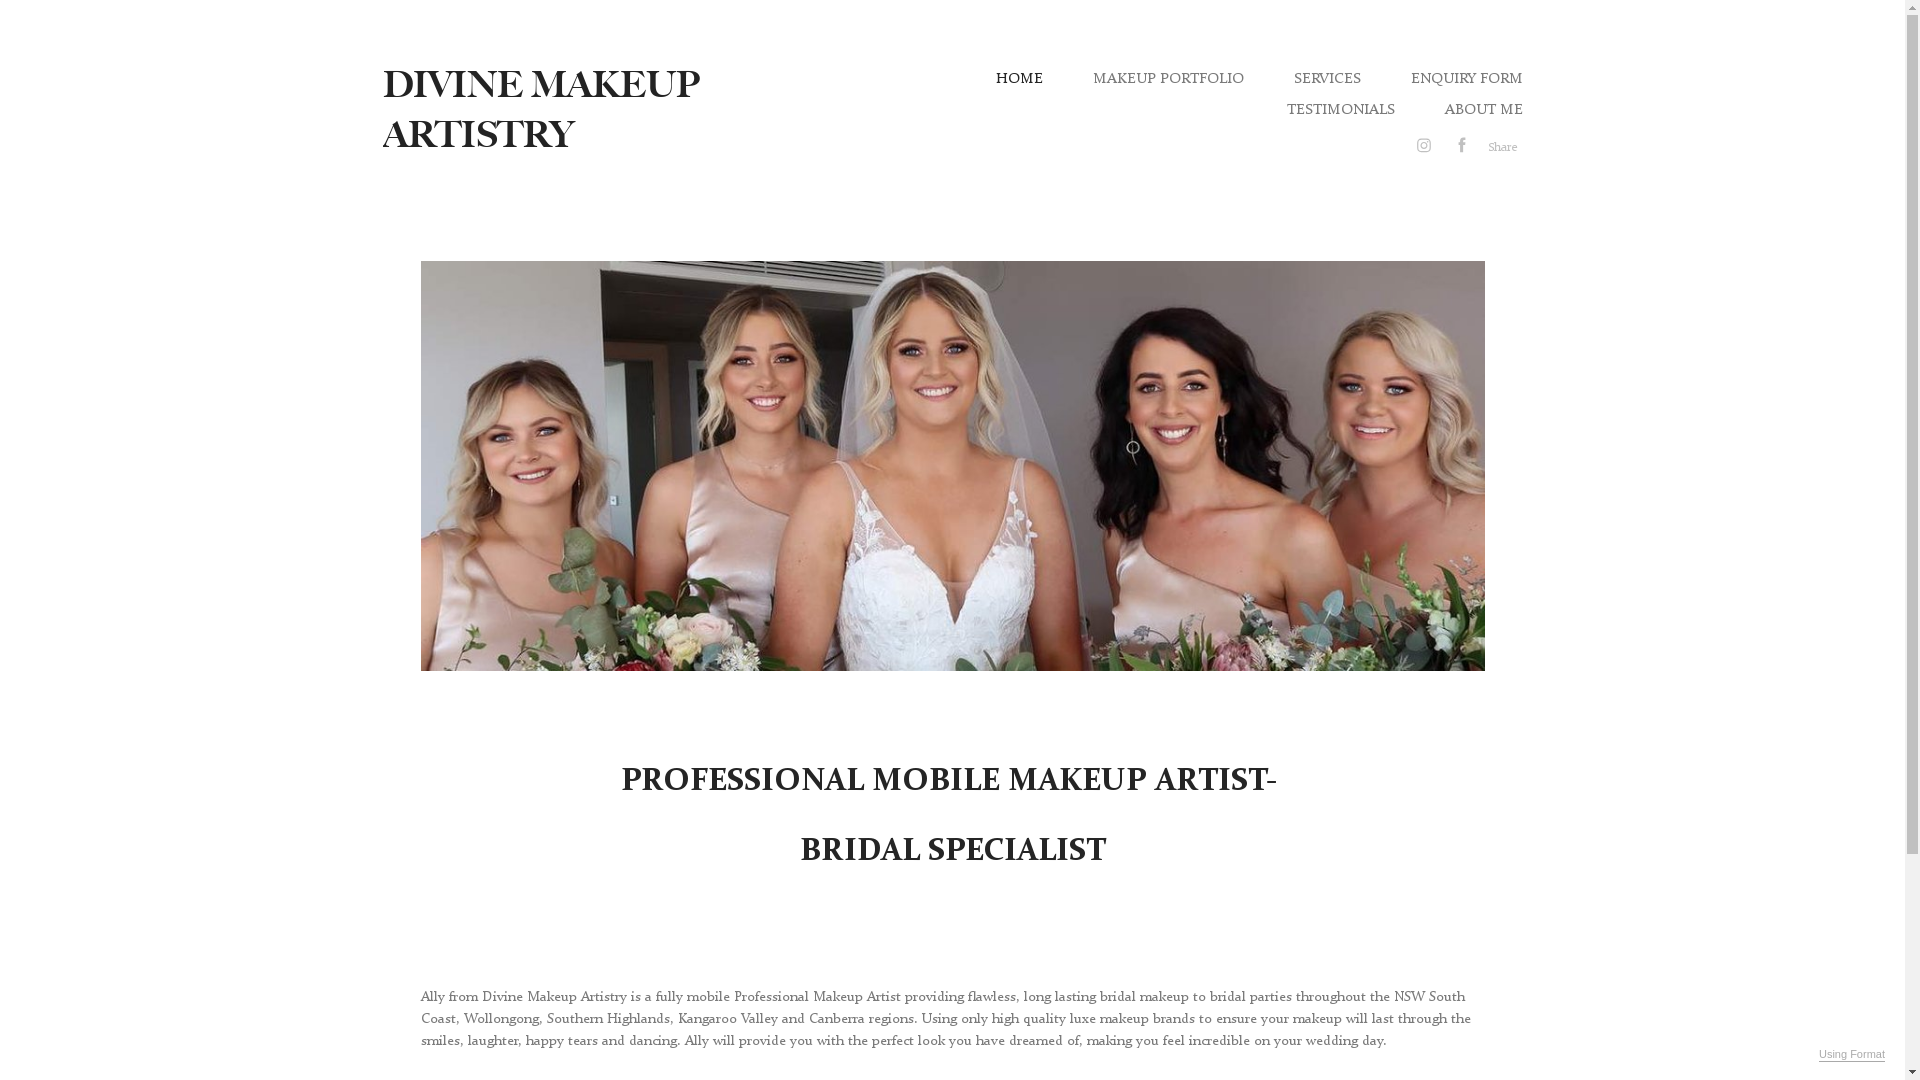  I want to click on ABOUT ME, so click(1483, 109).